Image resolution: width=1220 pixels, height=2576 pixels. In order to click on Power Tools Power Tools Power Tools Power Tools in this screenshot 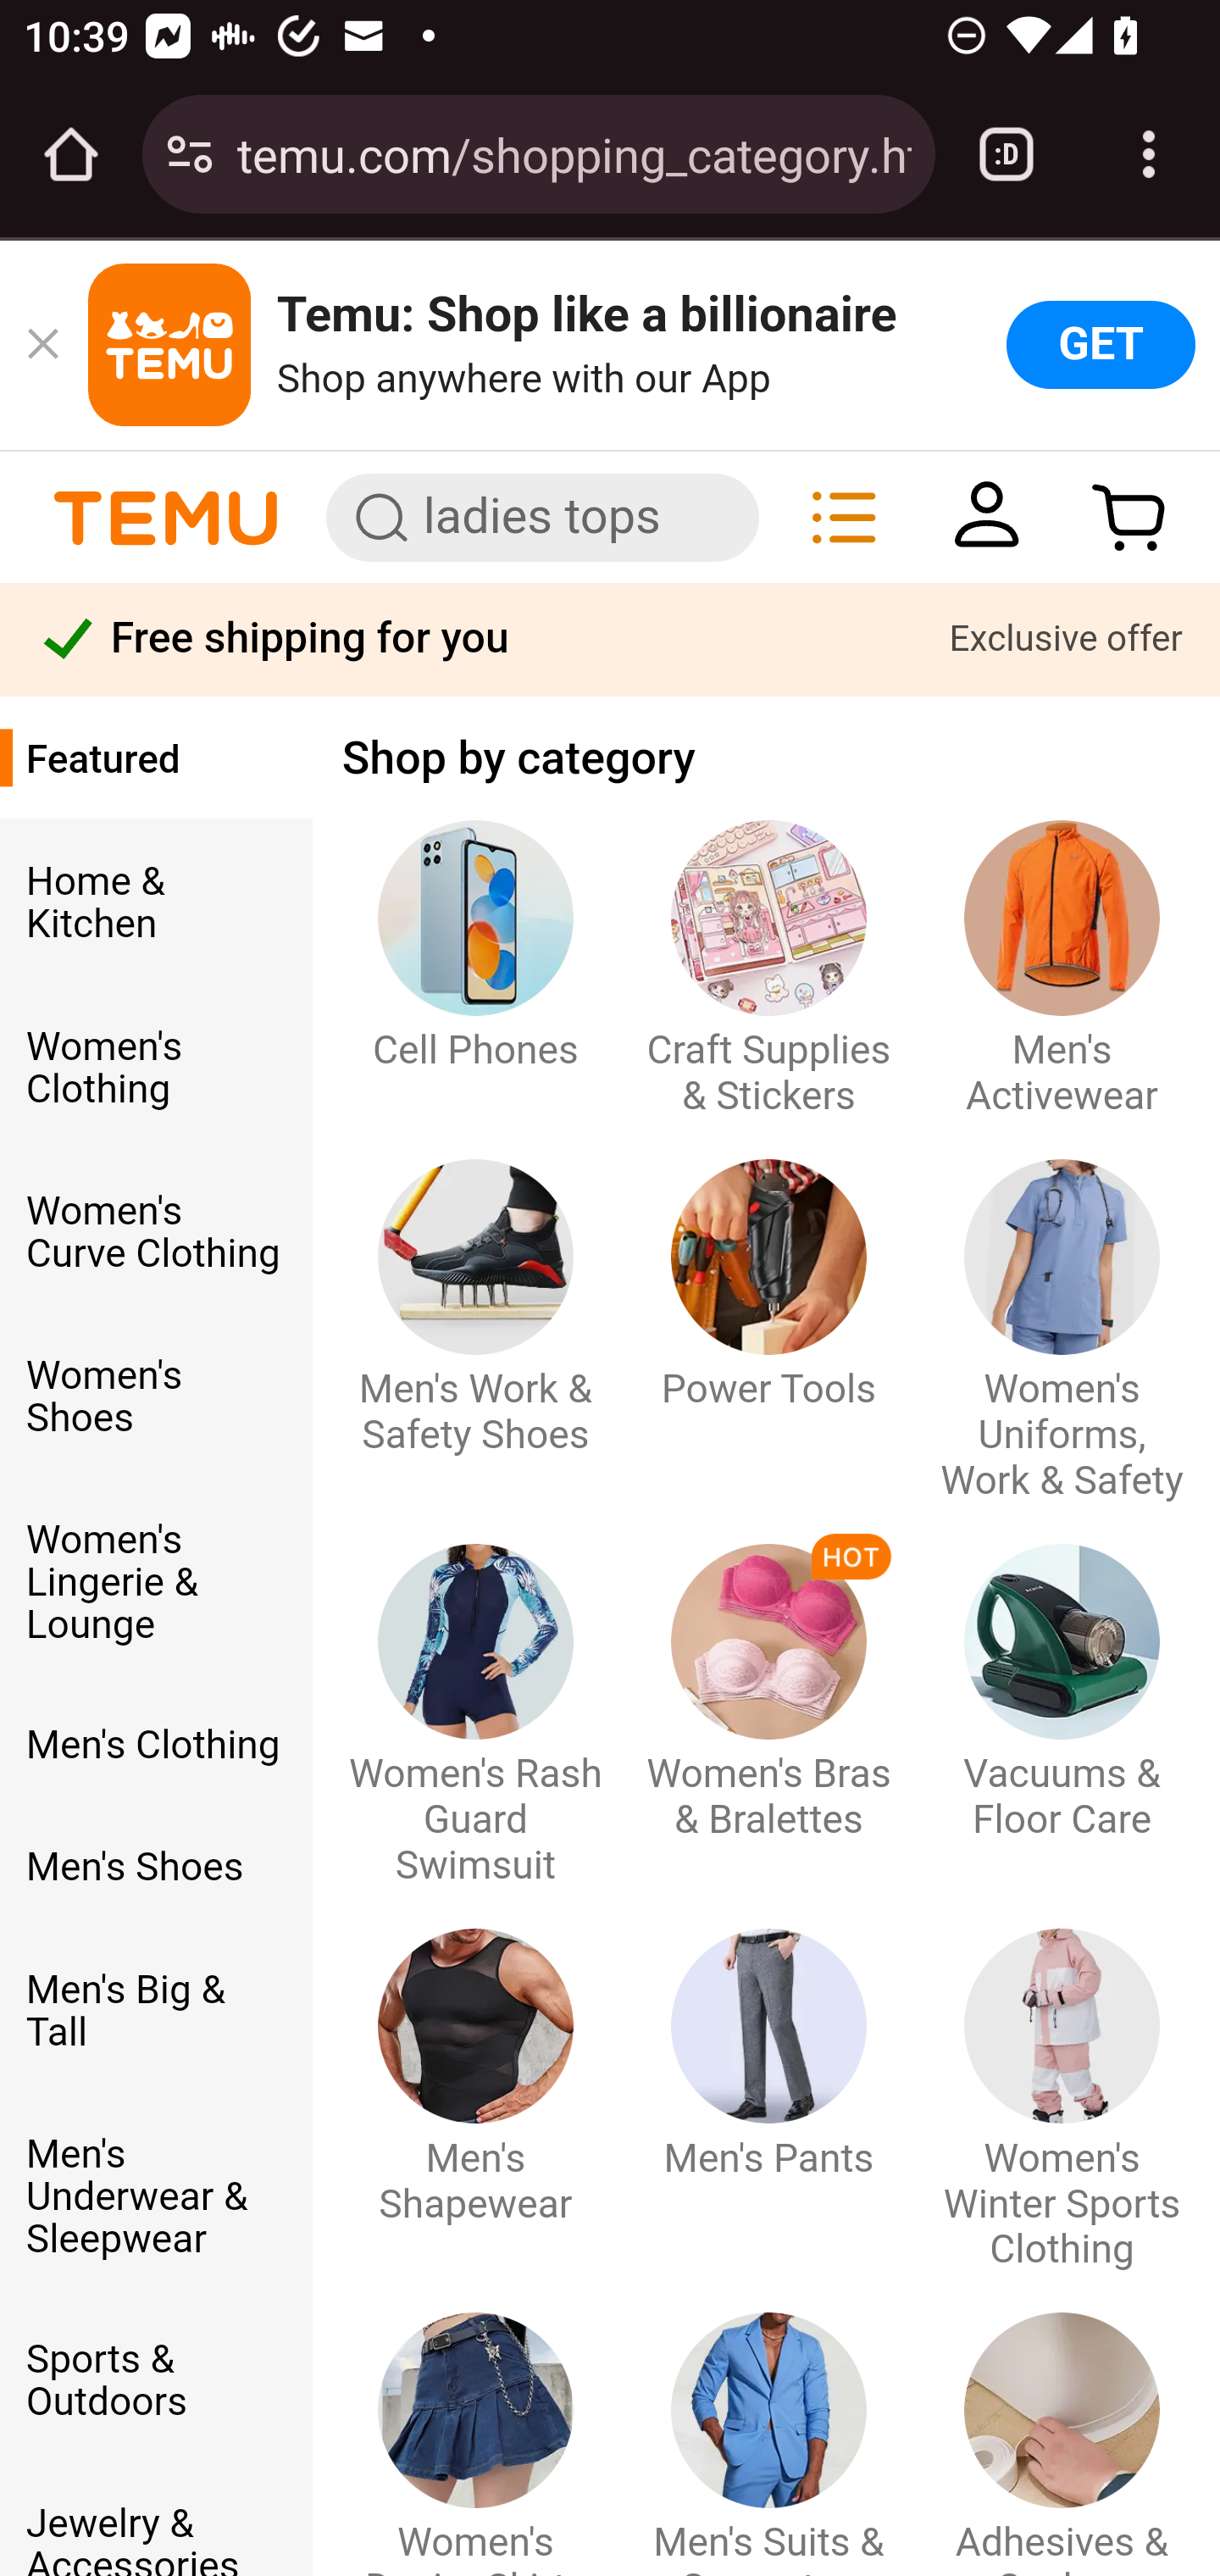, I will do `click(768, 1288)`.